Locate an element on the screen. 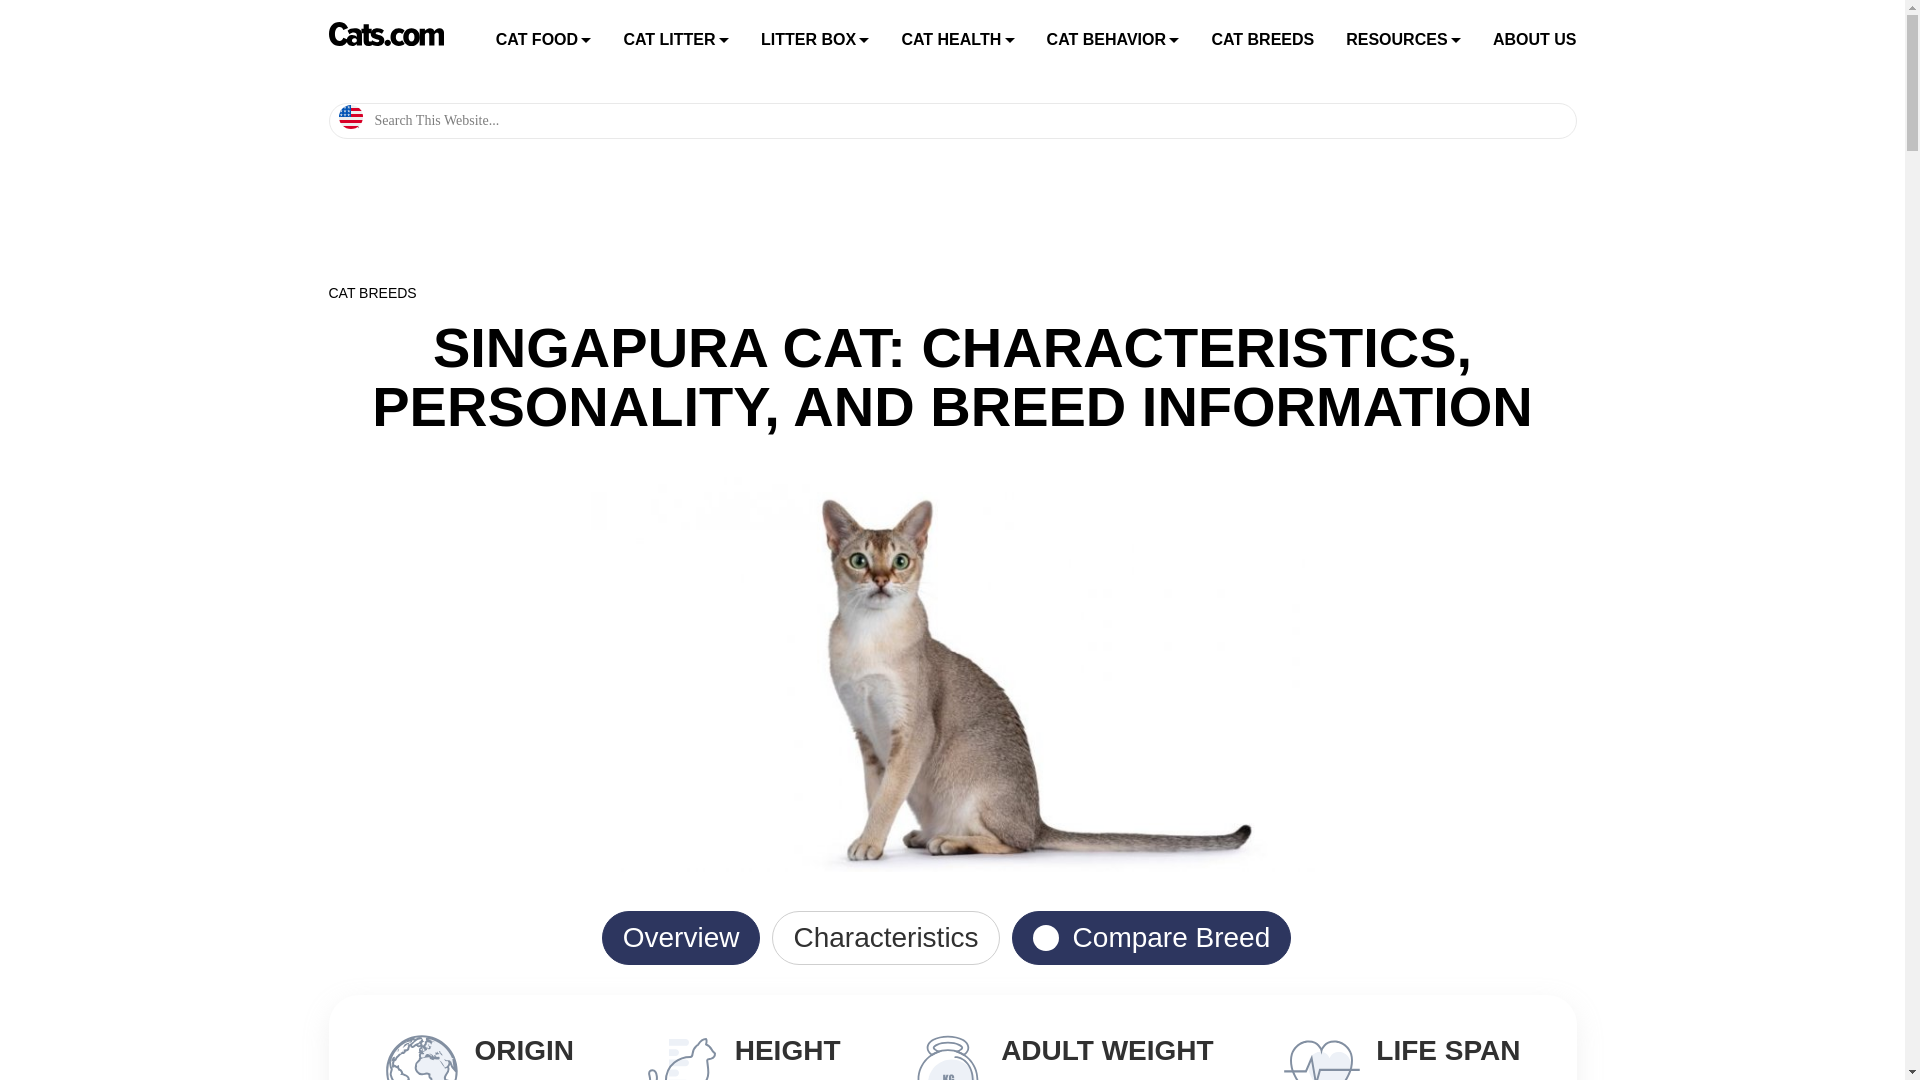 The width and height of the screenshot is (1920, 1080). LITTER BOX is located at coordinates (808, 39).